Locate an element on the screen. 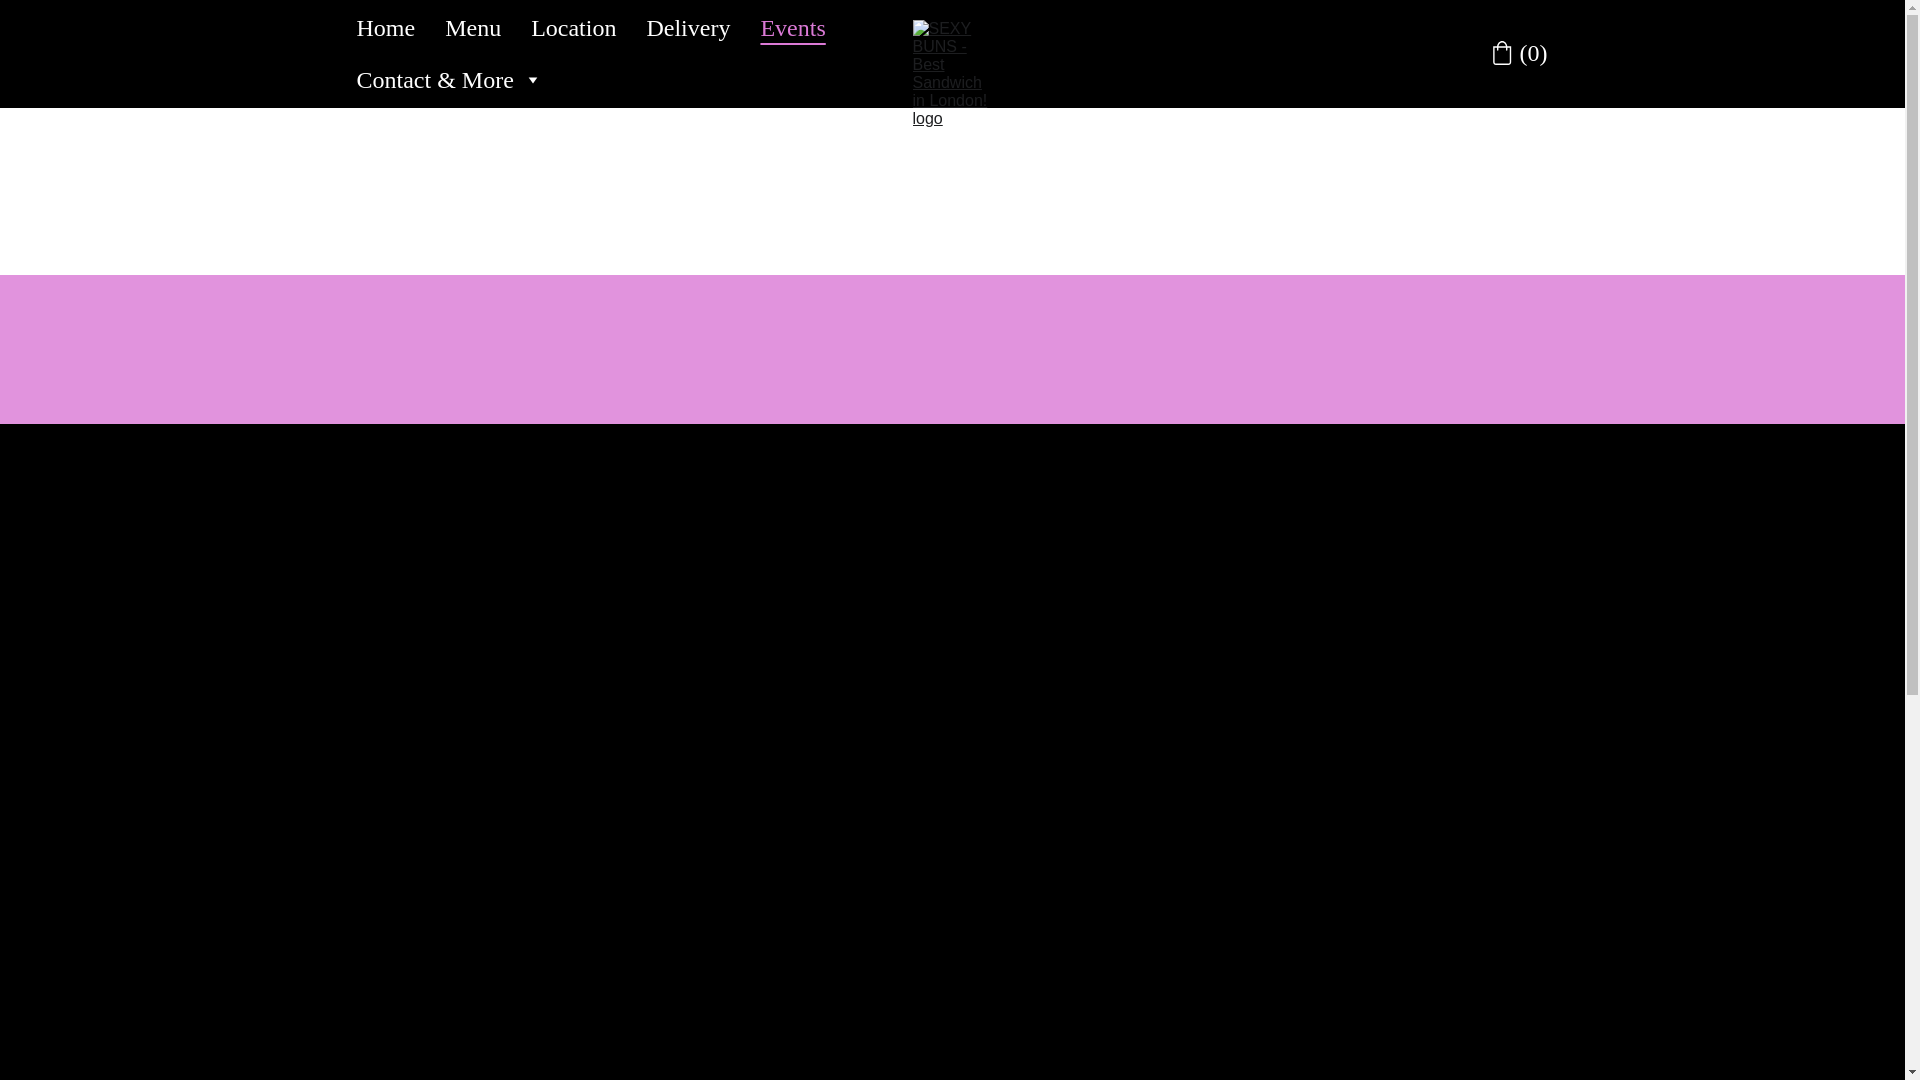  Home is located at coordinates (384, 28).